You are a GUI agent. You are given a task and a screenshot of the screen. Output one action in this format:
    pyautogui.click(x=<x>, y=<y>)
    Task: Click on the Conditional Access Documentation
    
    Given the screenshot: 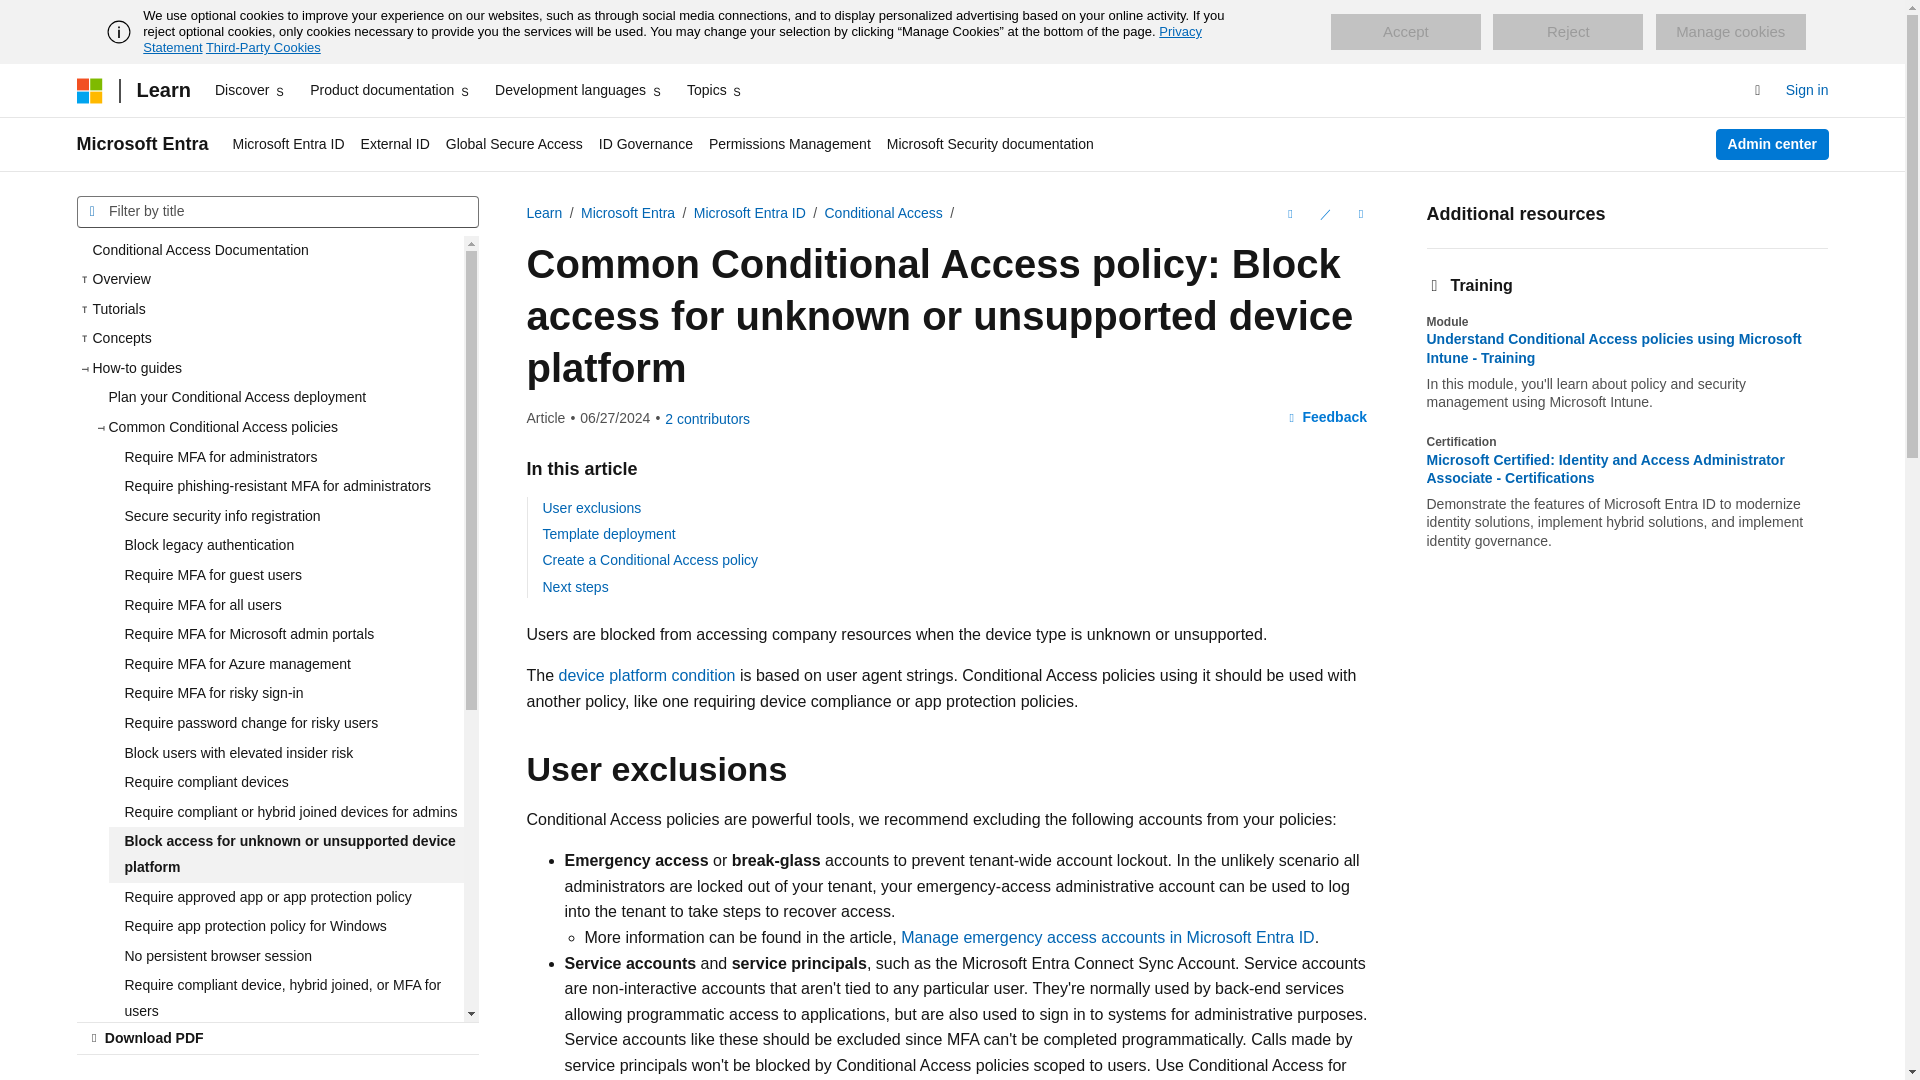 What is the action you would take?
    pyautogui.click(x=269, y=250)
    